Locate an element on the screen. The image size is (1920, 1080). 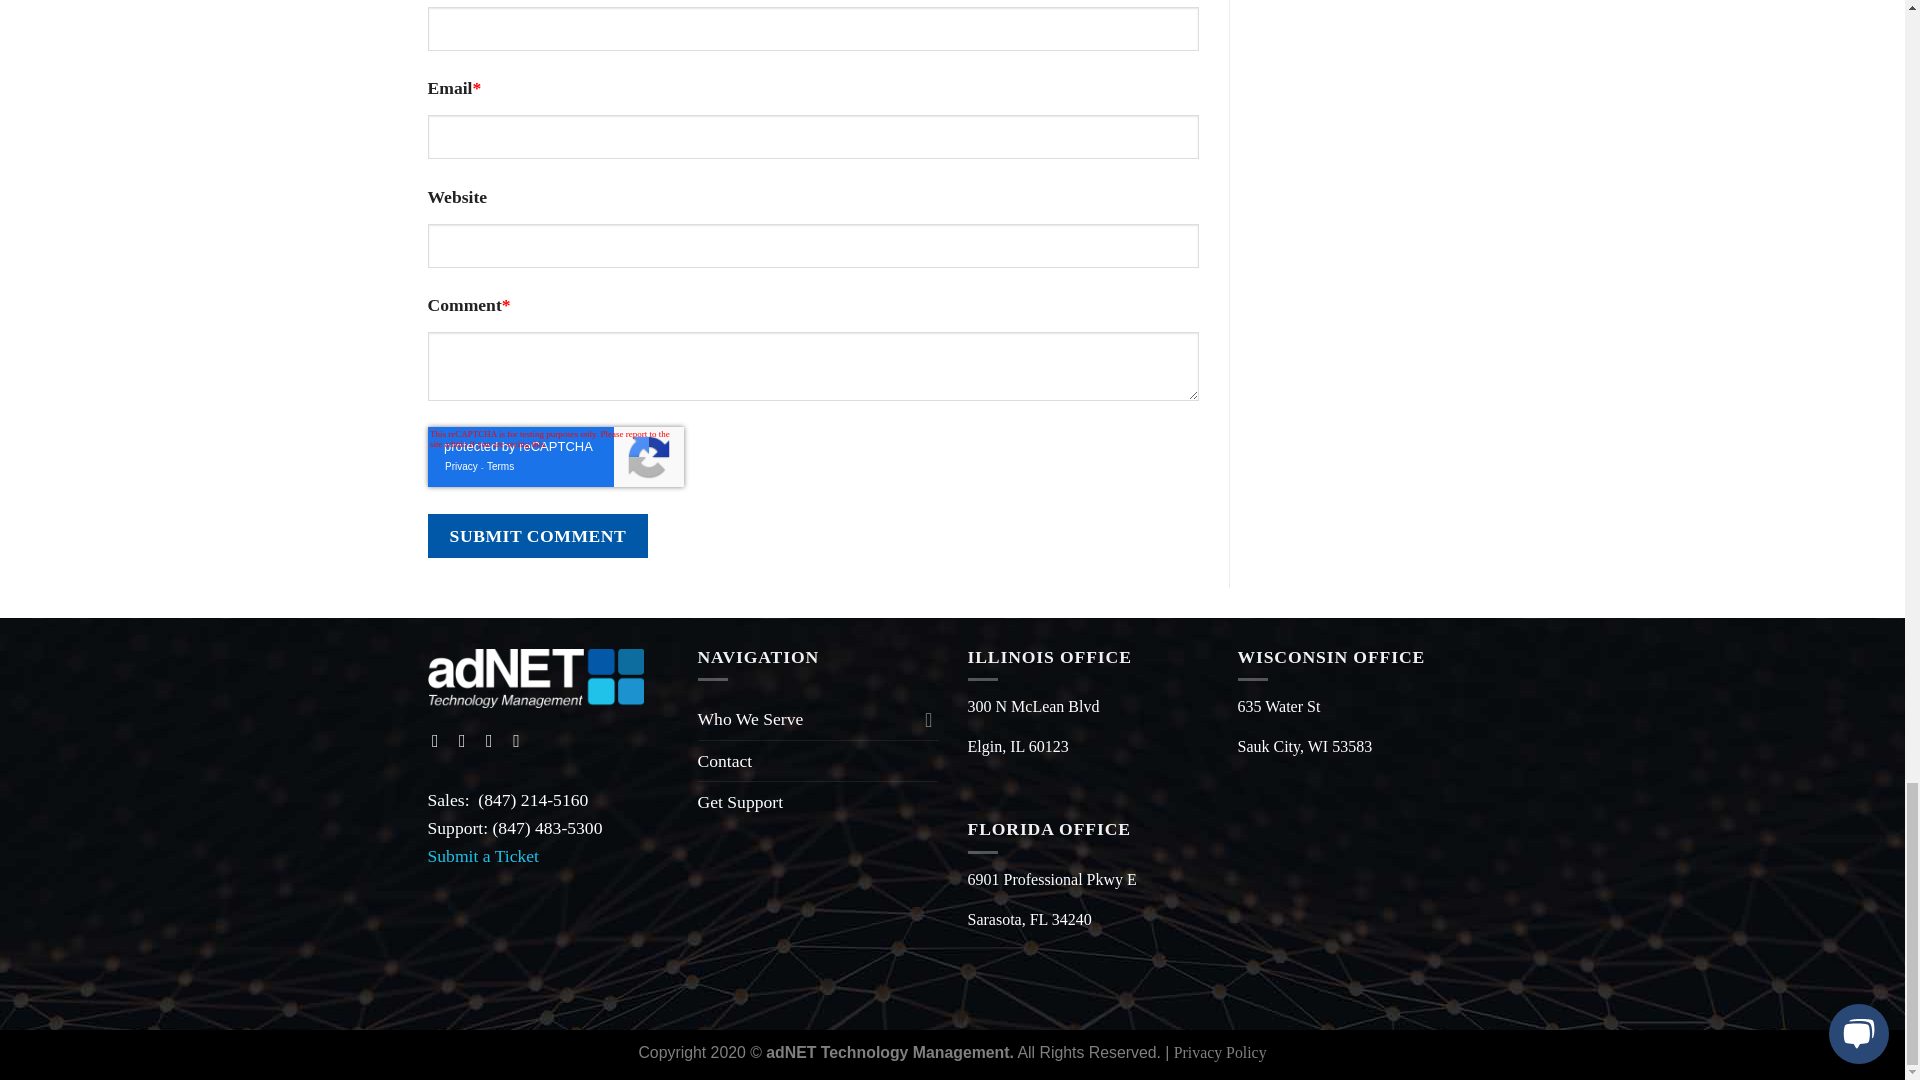
reCAPTCHA is located at coordinates (556, 456).